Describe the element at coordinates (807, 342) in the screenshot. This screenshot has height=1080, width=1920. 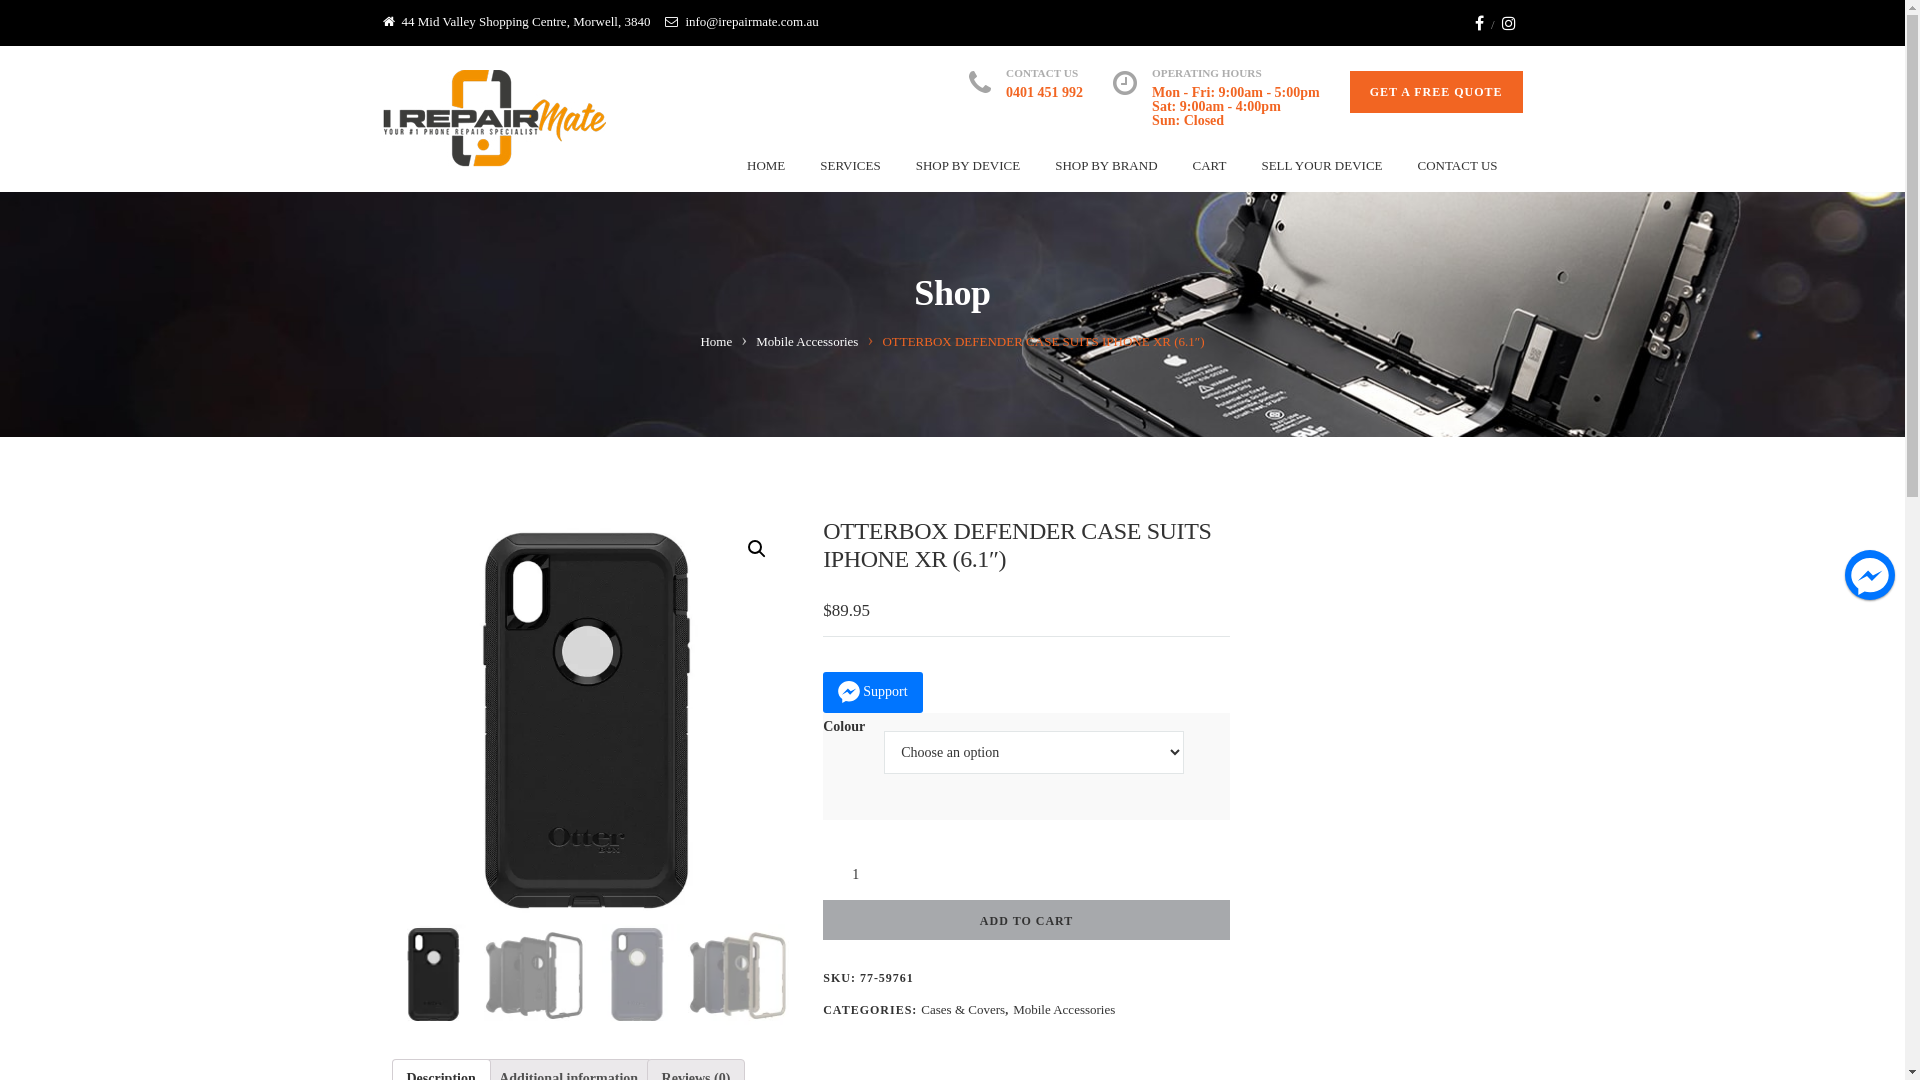
I see `Mobile Accessories` at that location.